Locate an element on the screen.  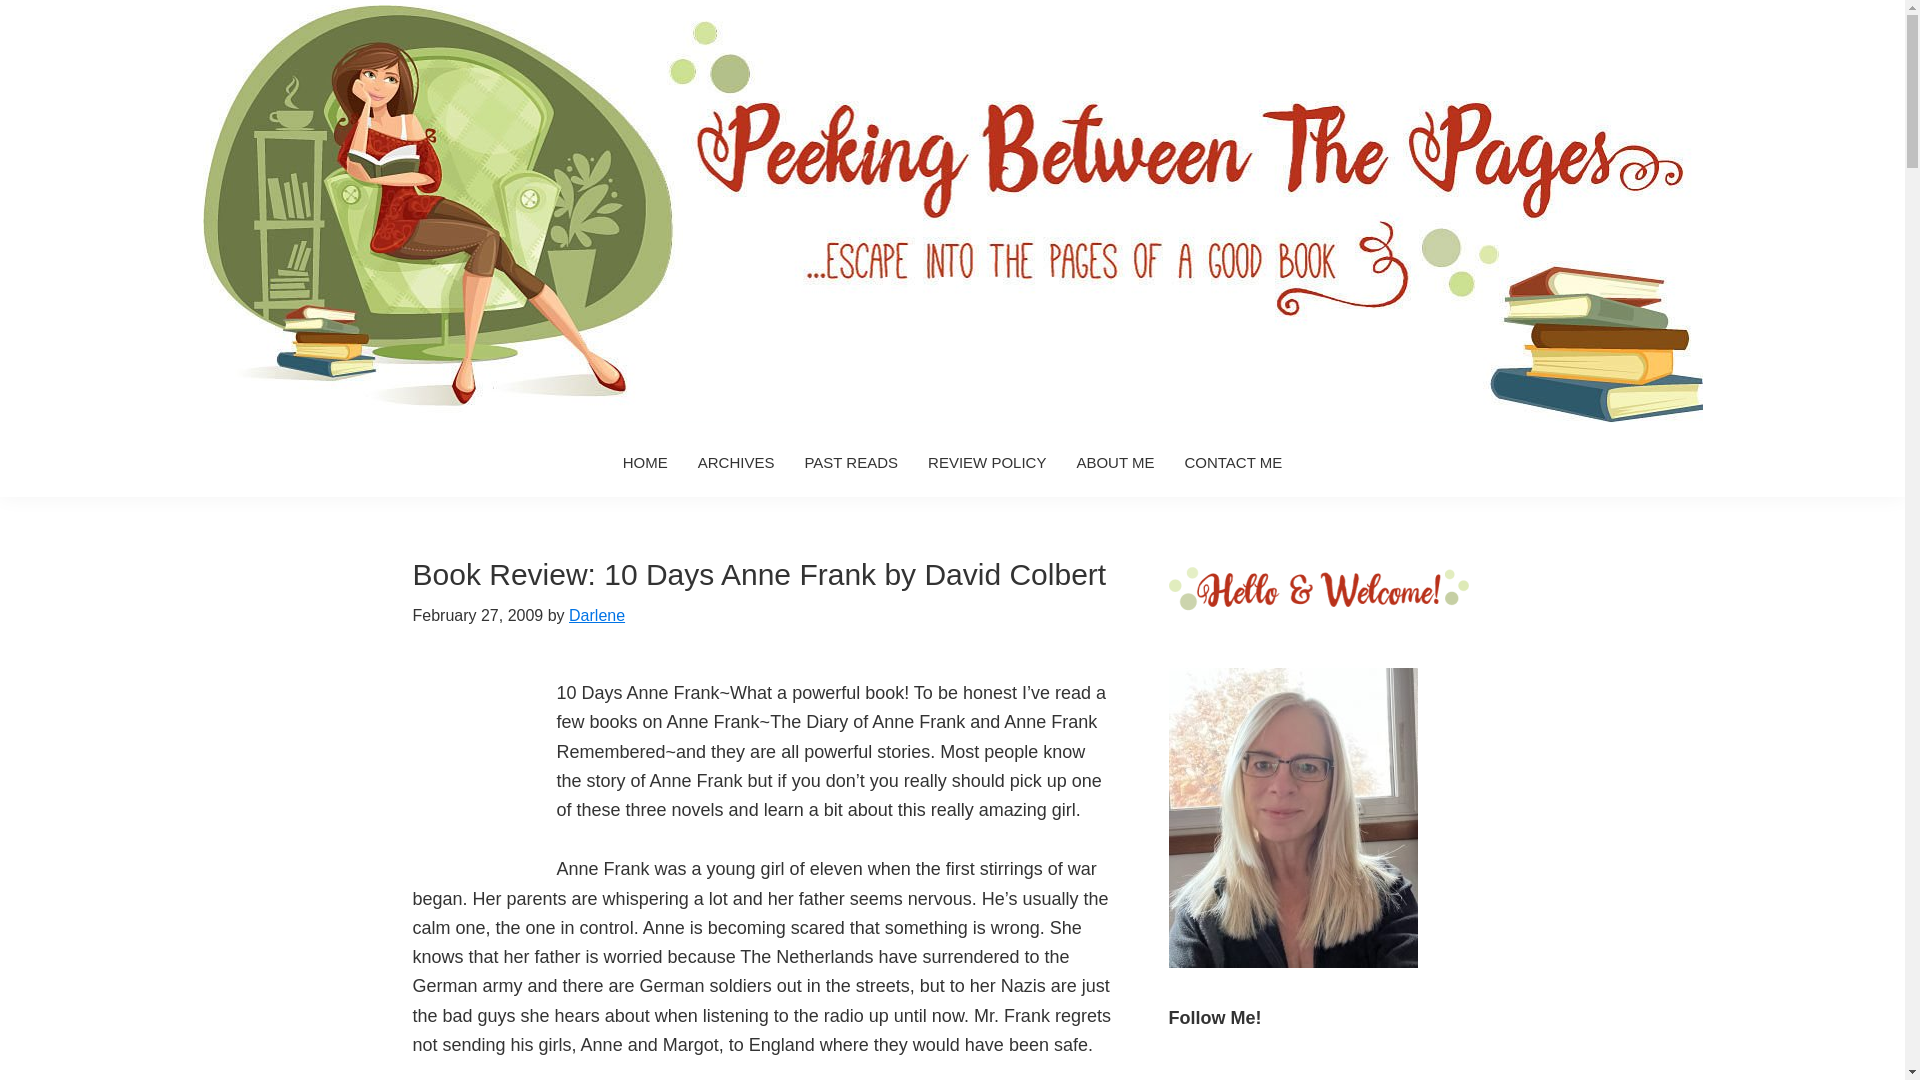
PAST READS is located at coordinates (851, 462).